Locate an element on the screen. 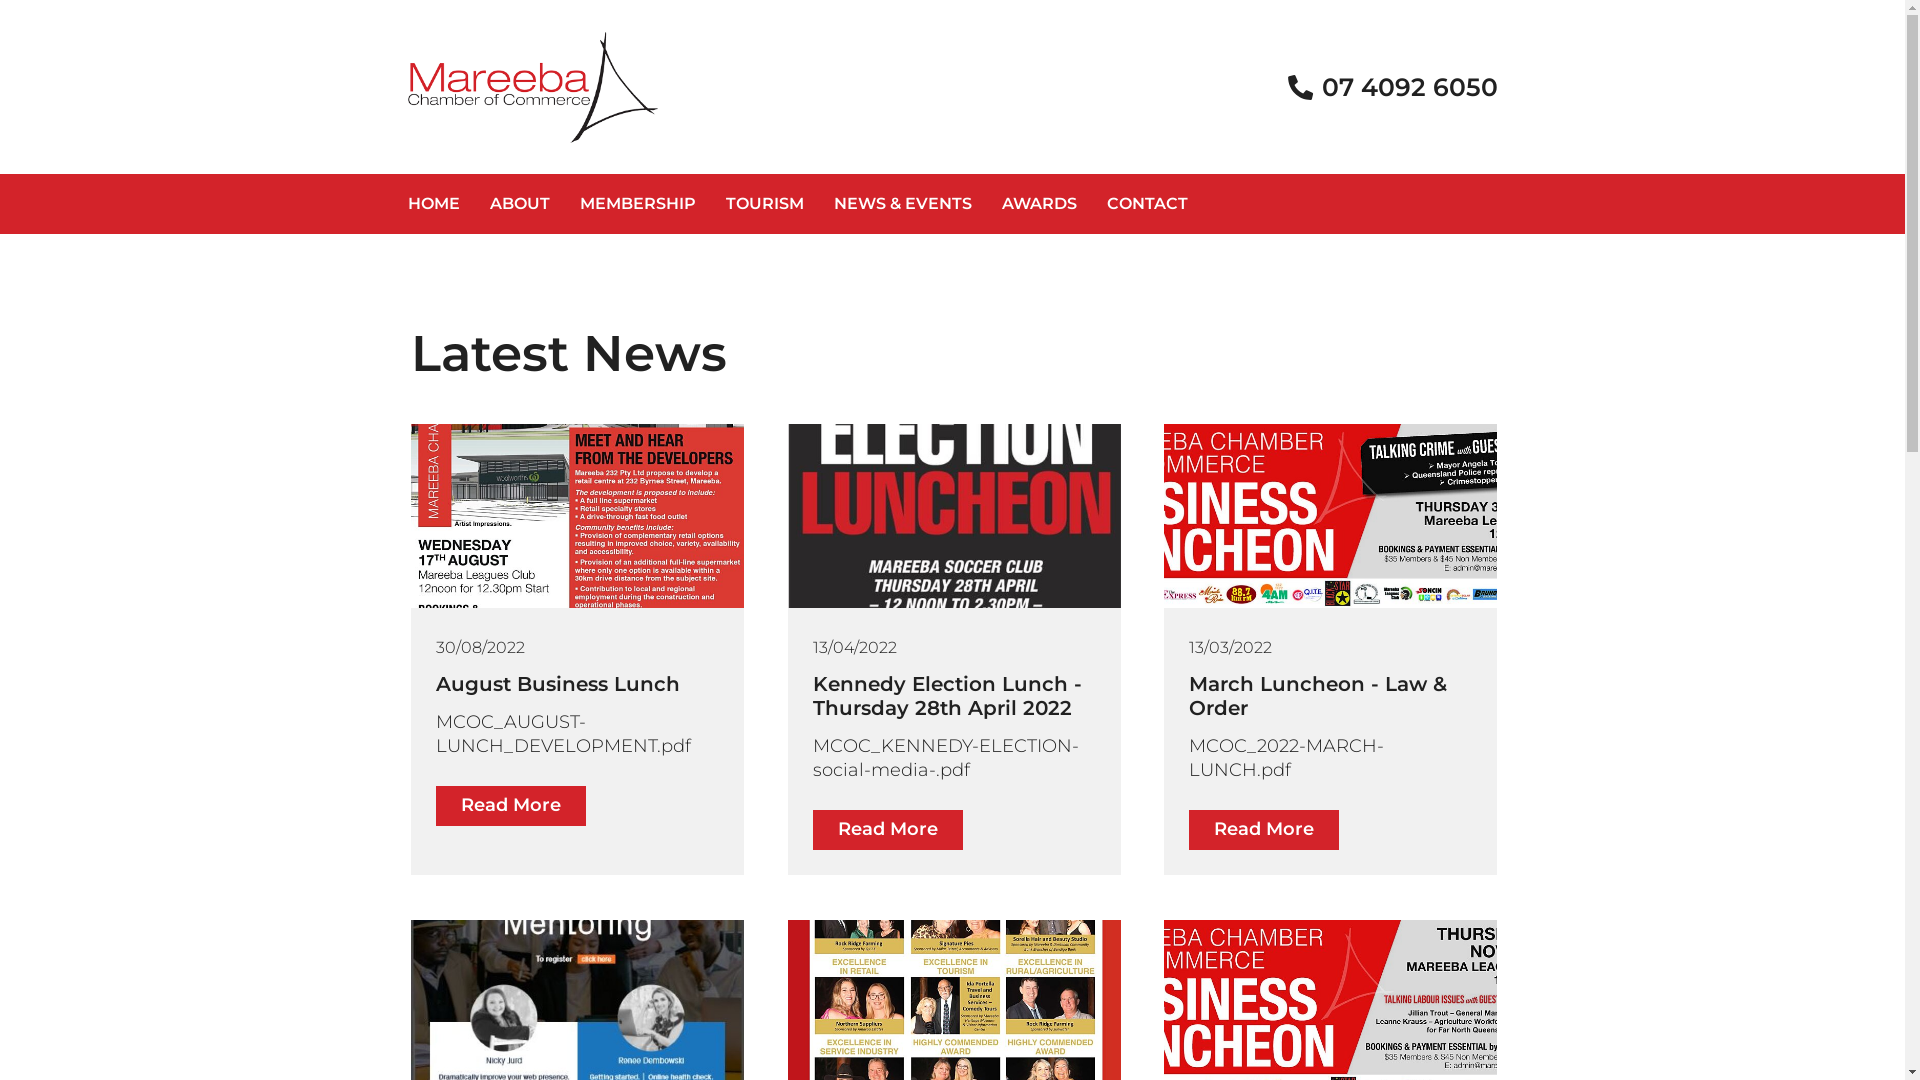 The image size is (1920, 1080). March Luncheon - Law & Order is located at coordinates (1330, 696).